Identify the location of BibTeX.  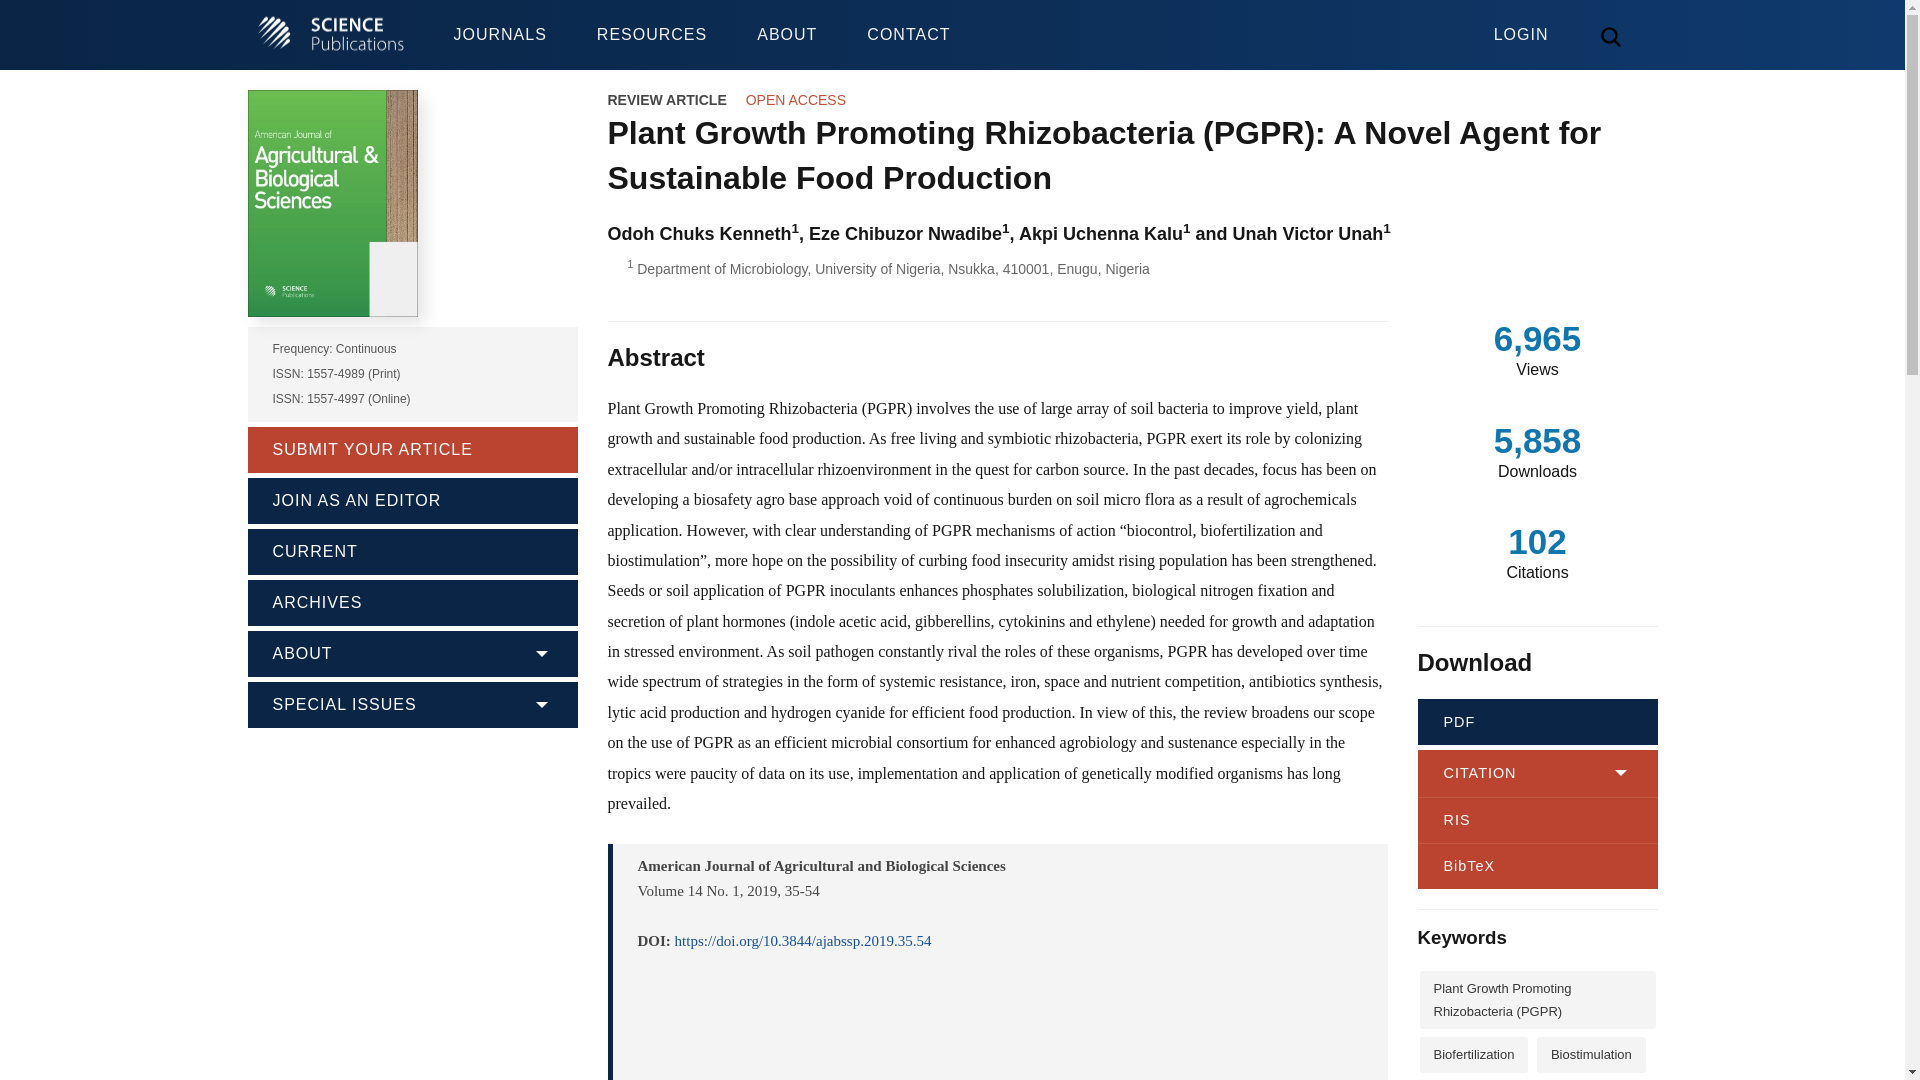
(1538, 866).